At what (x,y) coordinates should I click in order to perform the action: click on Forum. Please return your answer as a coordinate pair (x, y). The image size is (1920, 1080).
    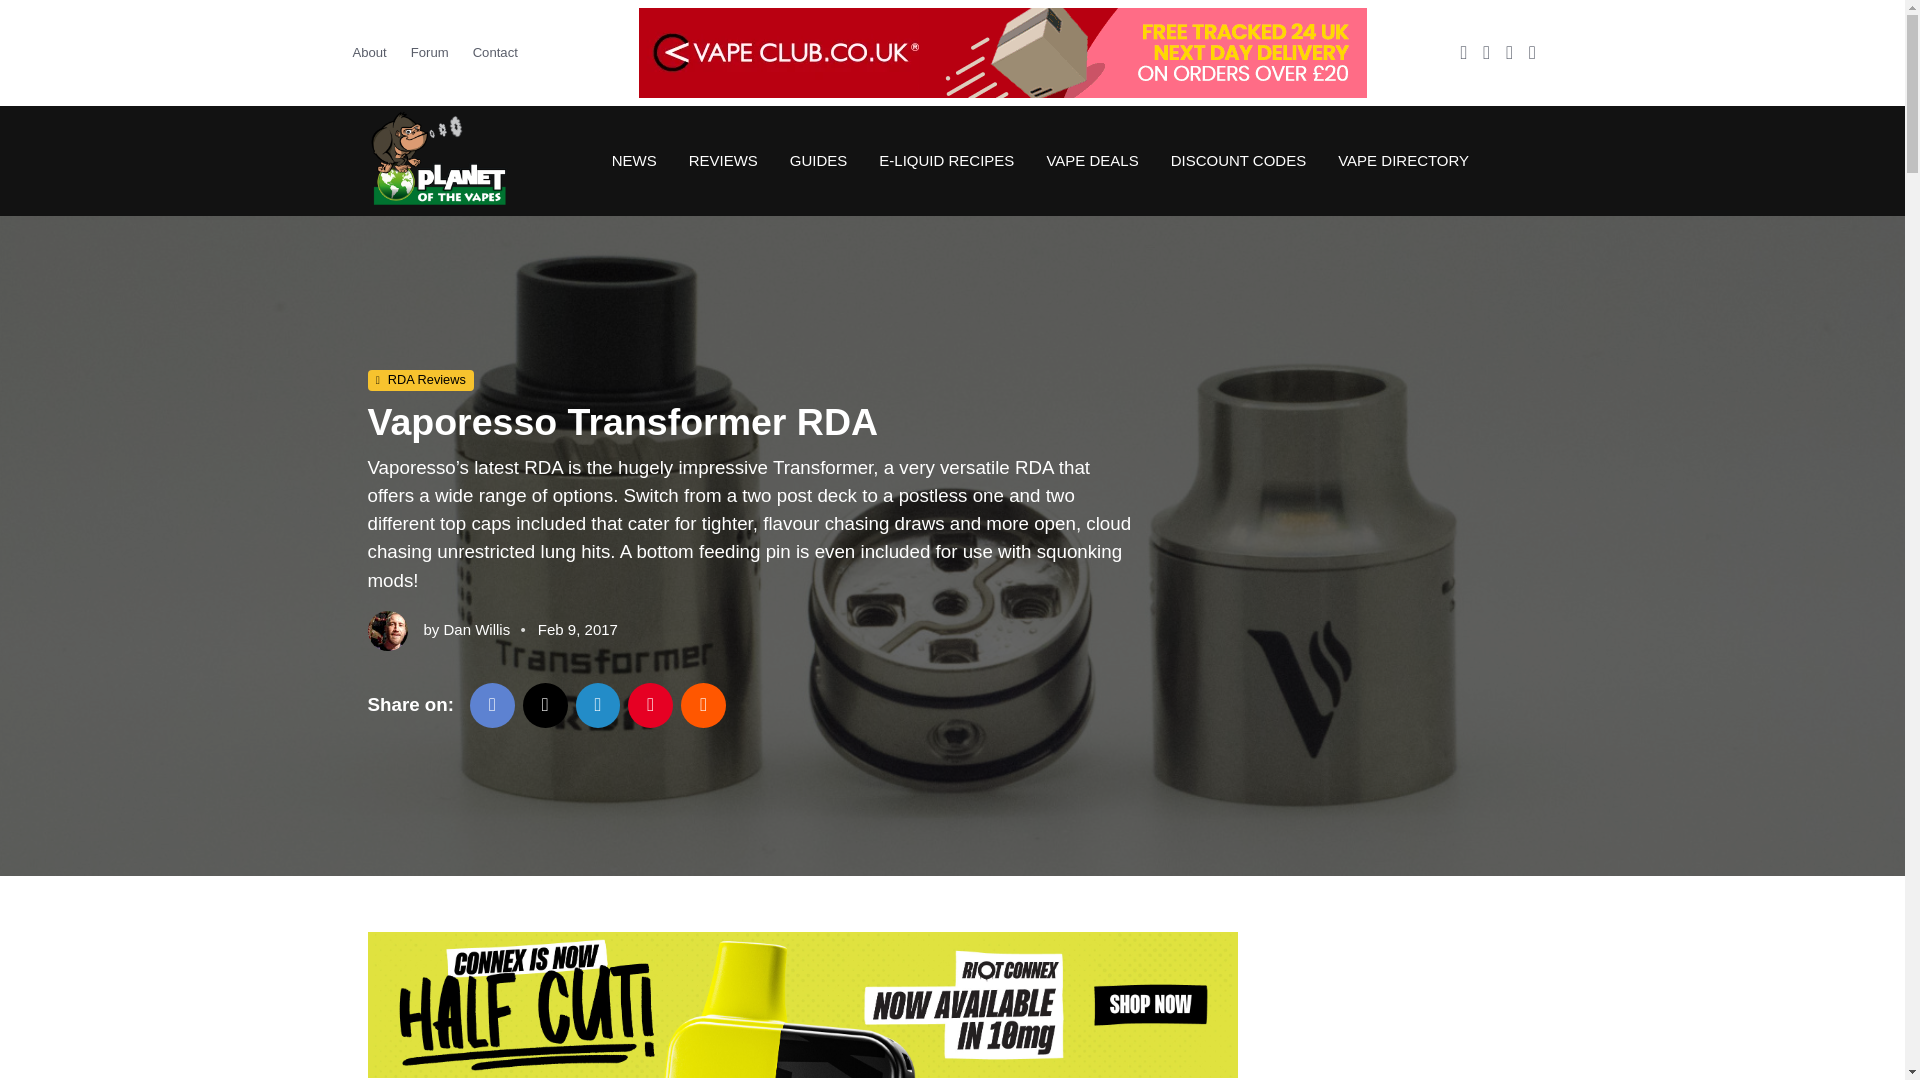
    Looking at the image, I should click on (430, 52).